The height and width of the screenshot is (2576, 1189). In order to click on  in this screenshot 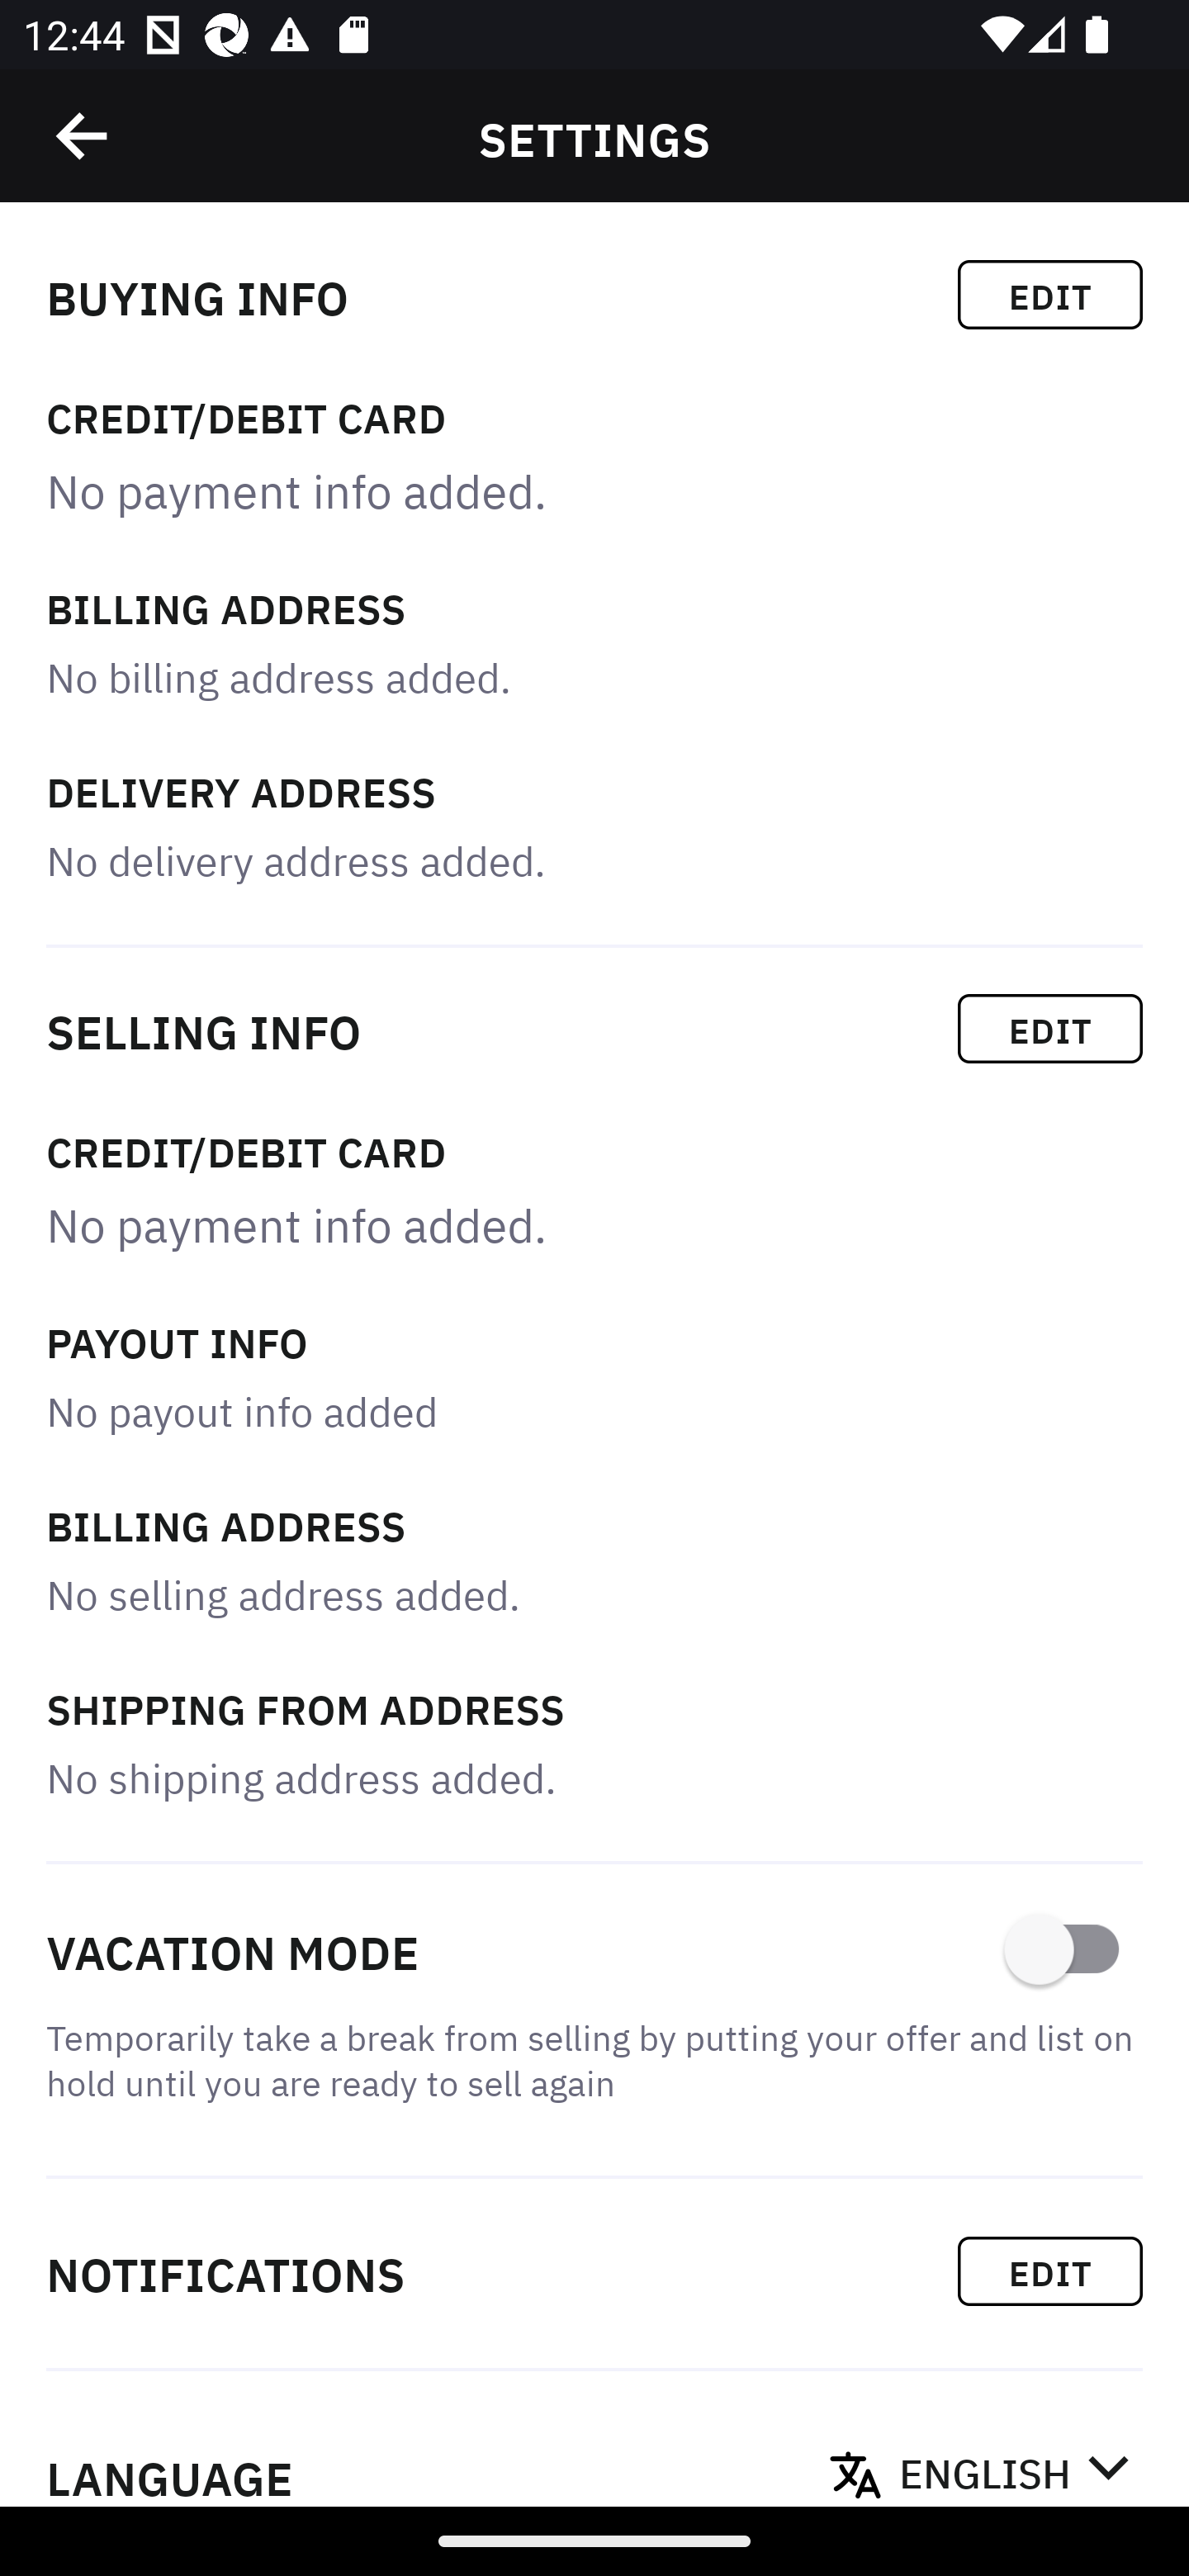, I will do `click(83, 136)`.